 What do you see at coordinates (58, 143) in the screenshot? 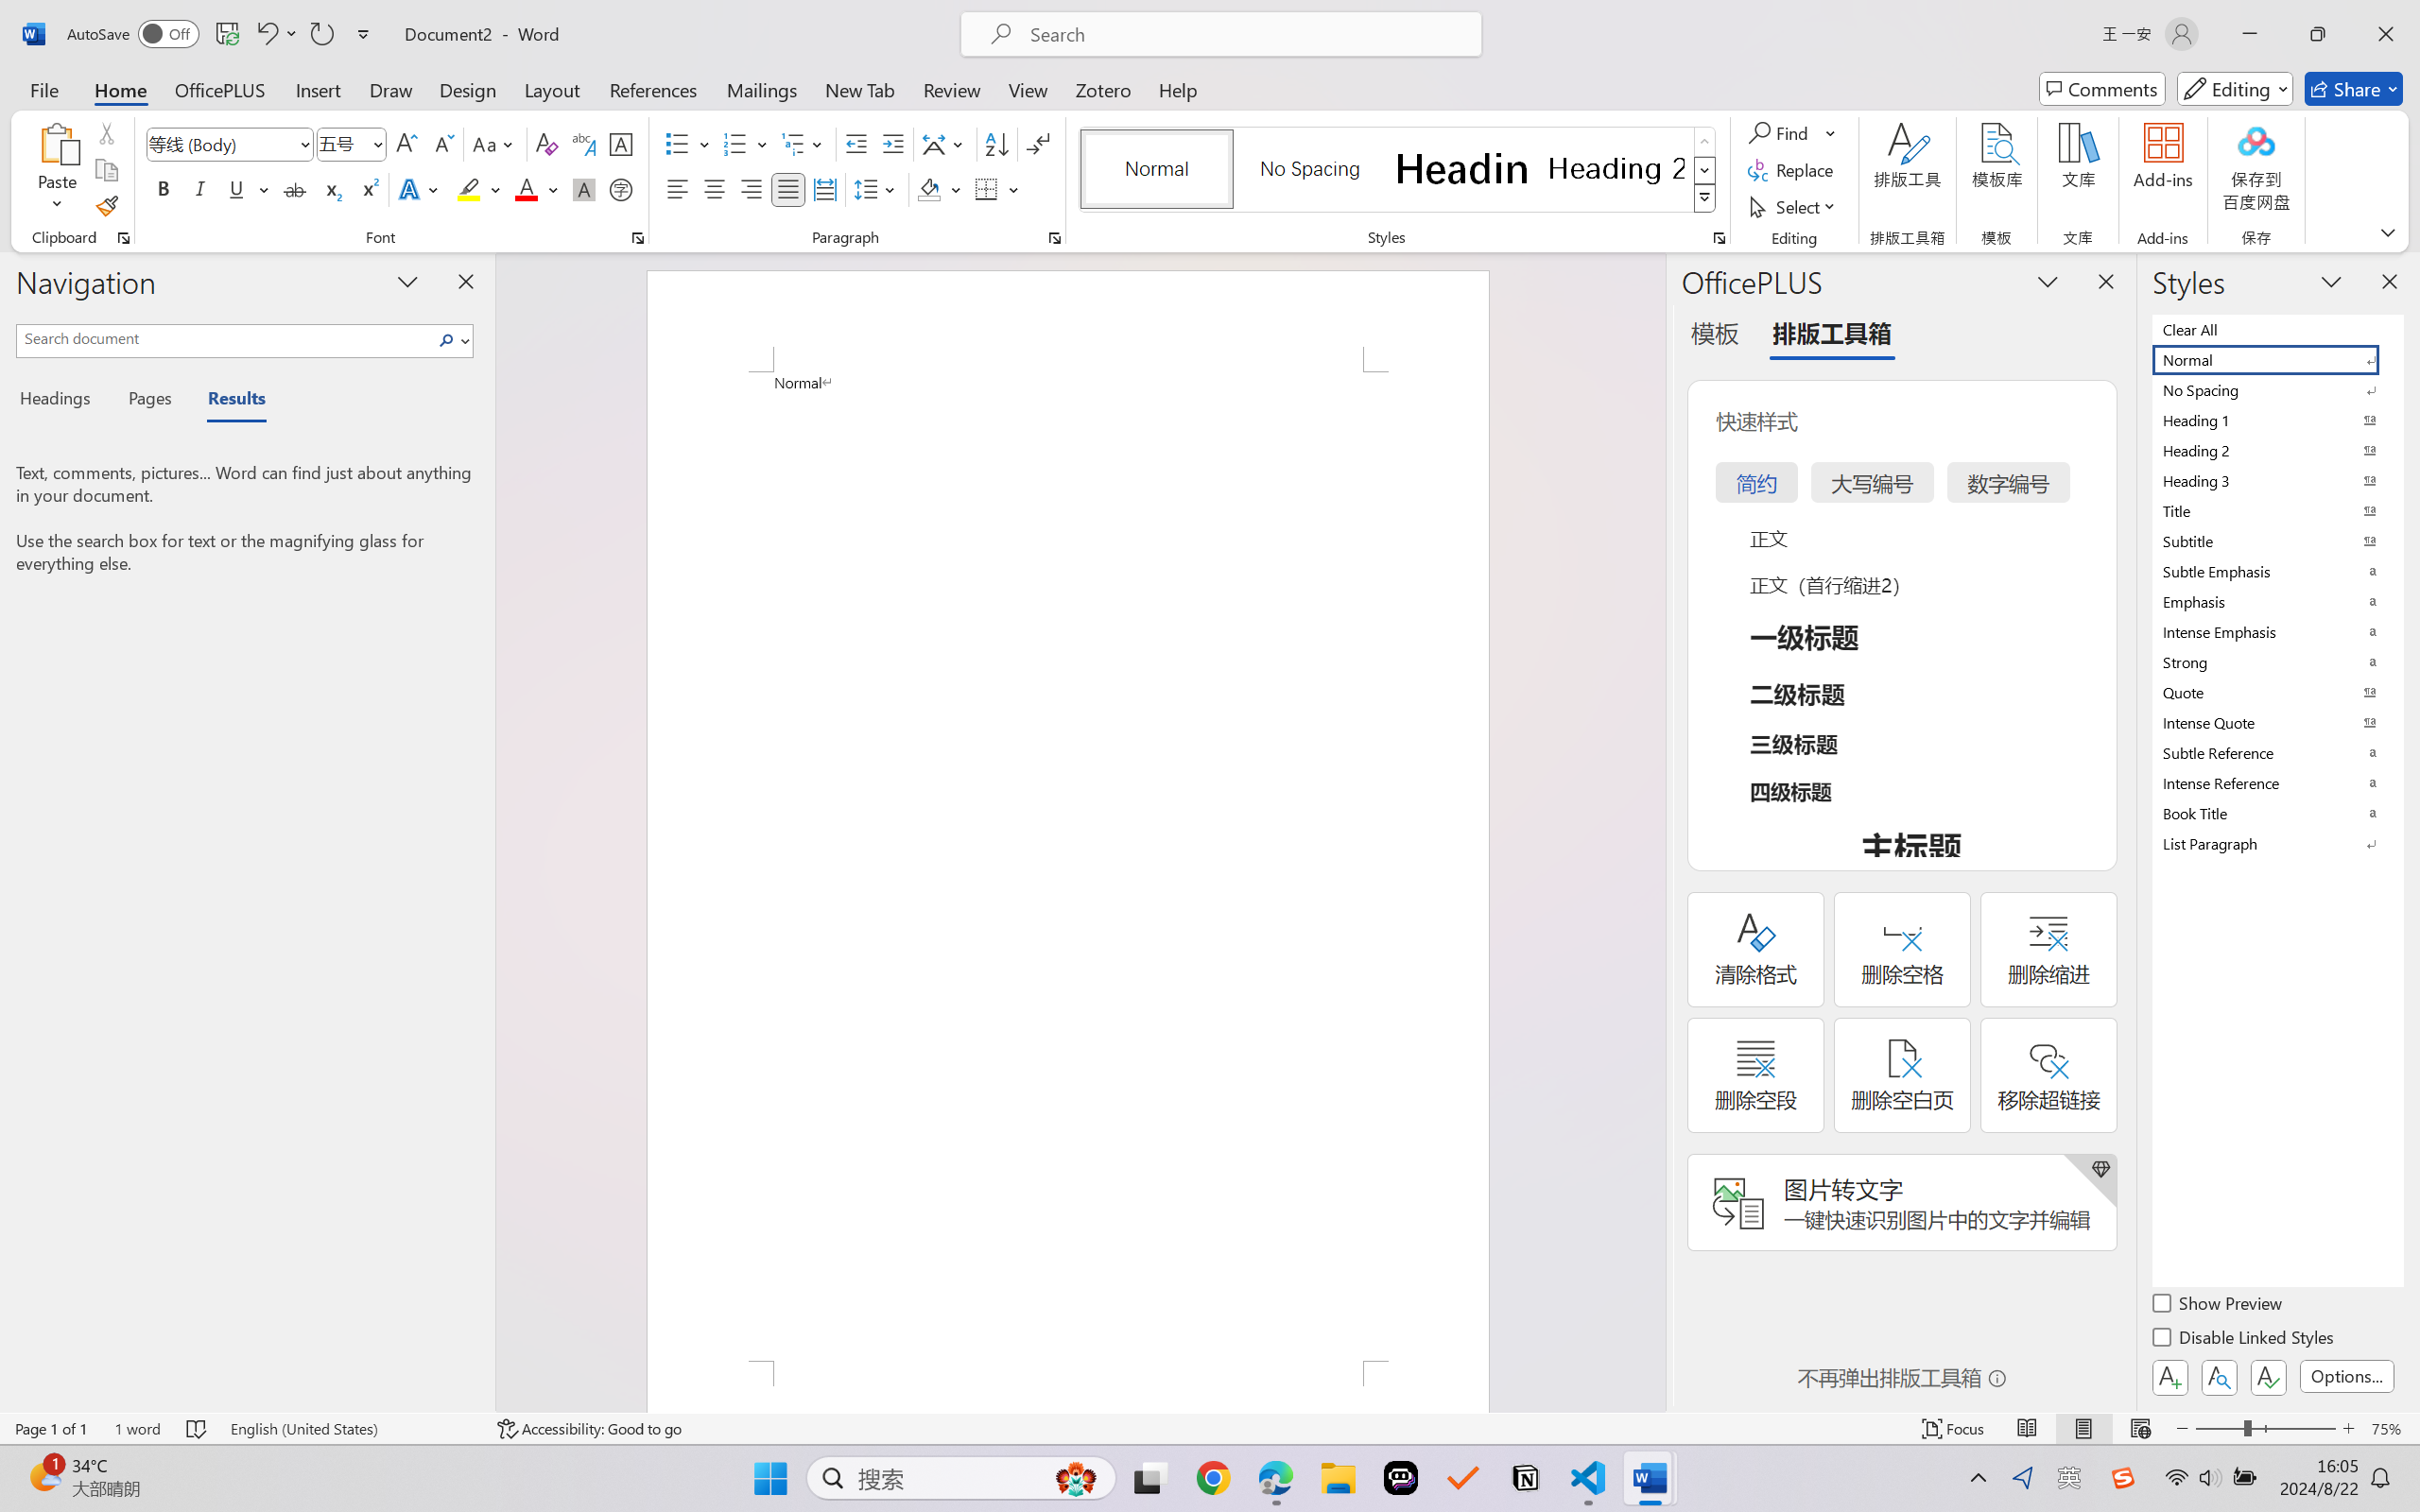
I see `Paste` at bounding box center [58, 143].